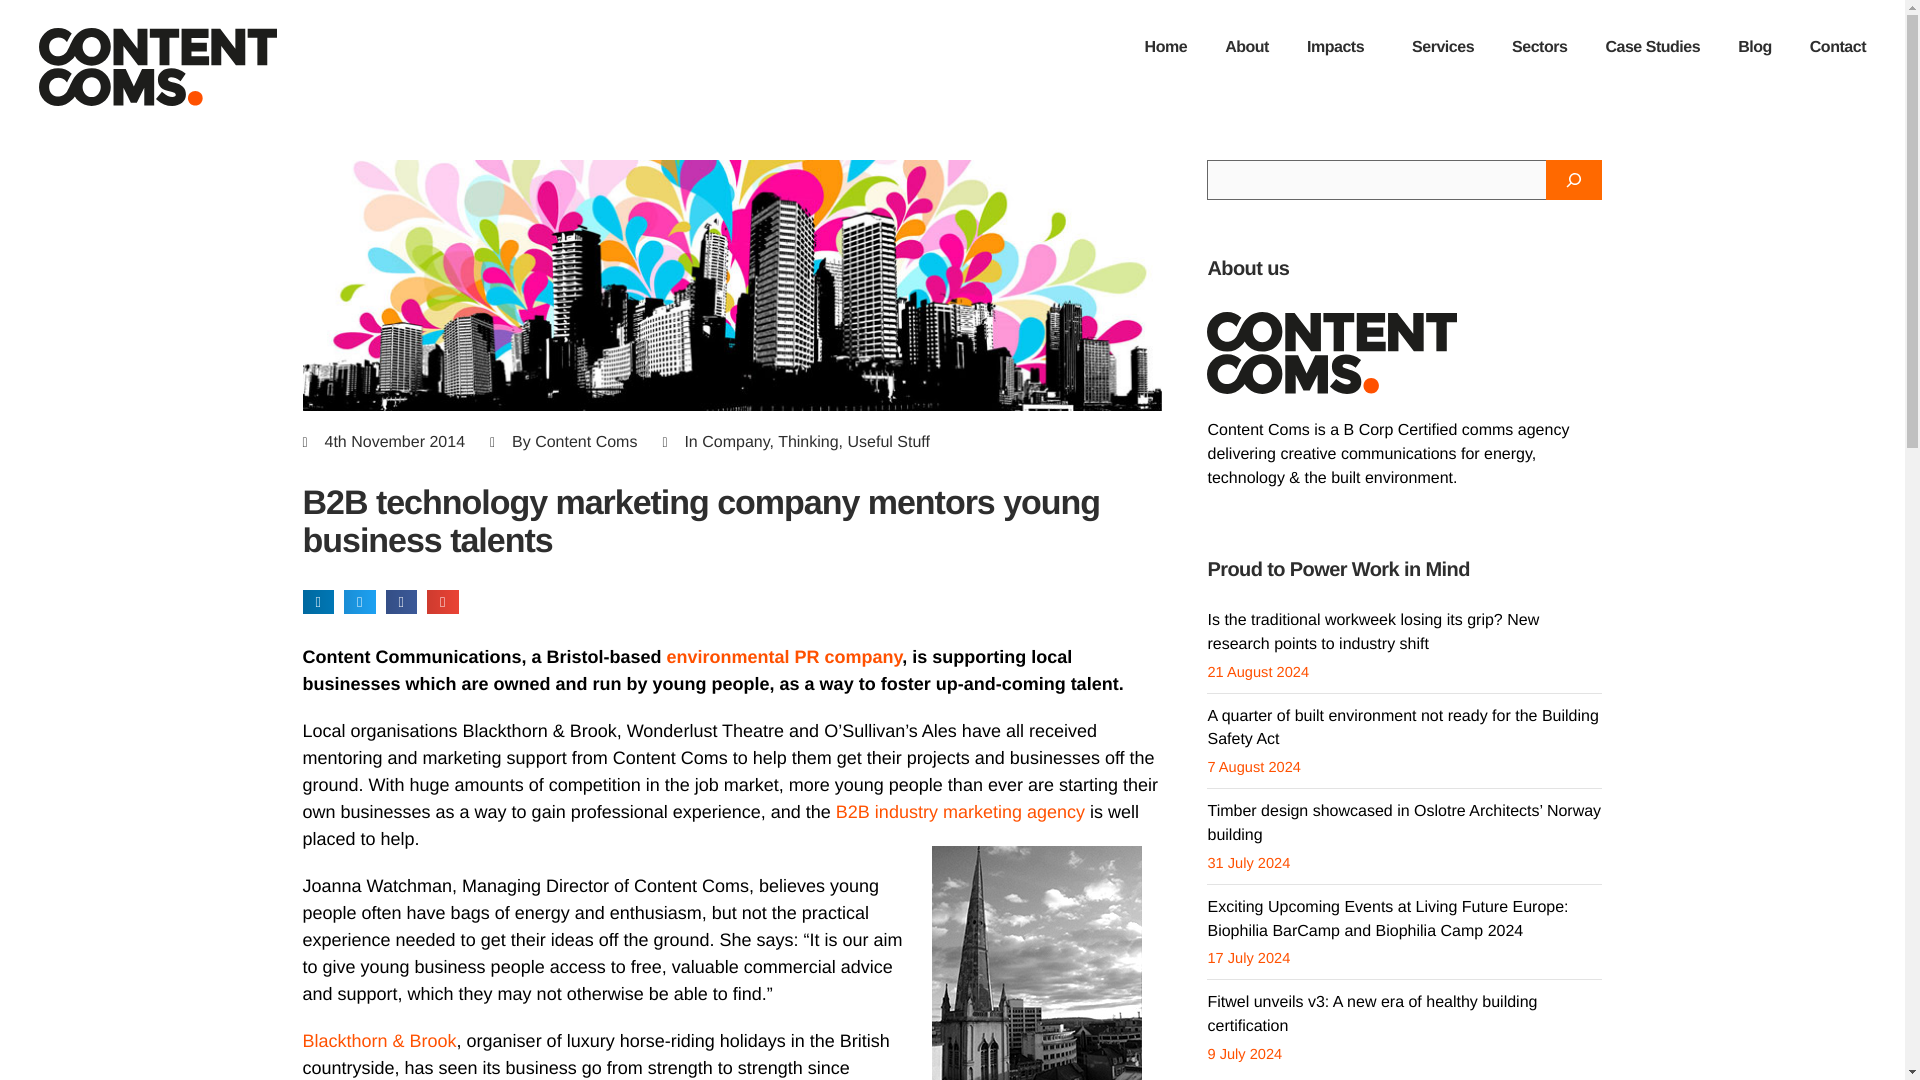 The image size is (1920, 1080). Describe the element at coordinates (1652, 48) in the screenshot. I see `Case Studies` at that location.